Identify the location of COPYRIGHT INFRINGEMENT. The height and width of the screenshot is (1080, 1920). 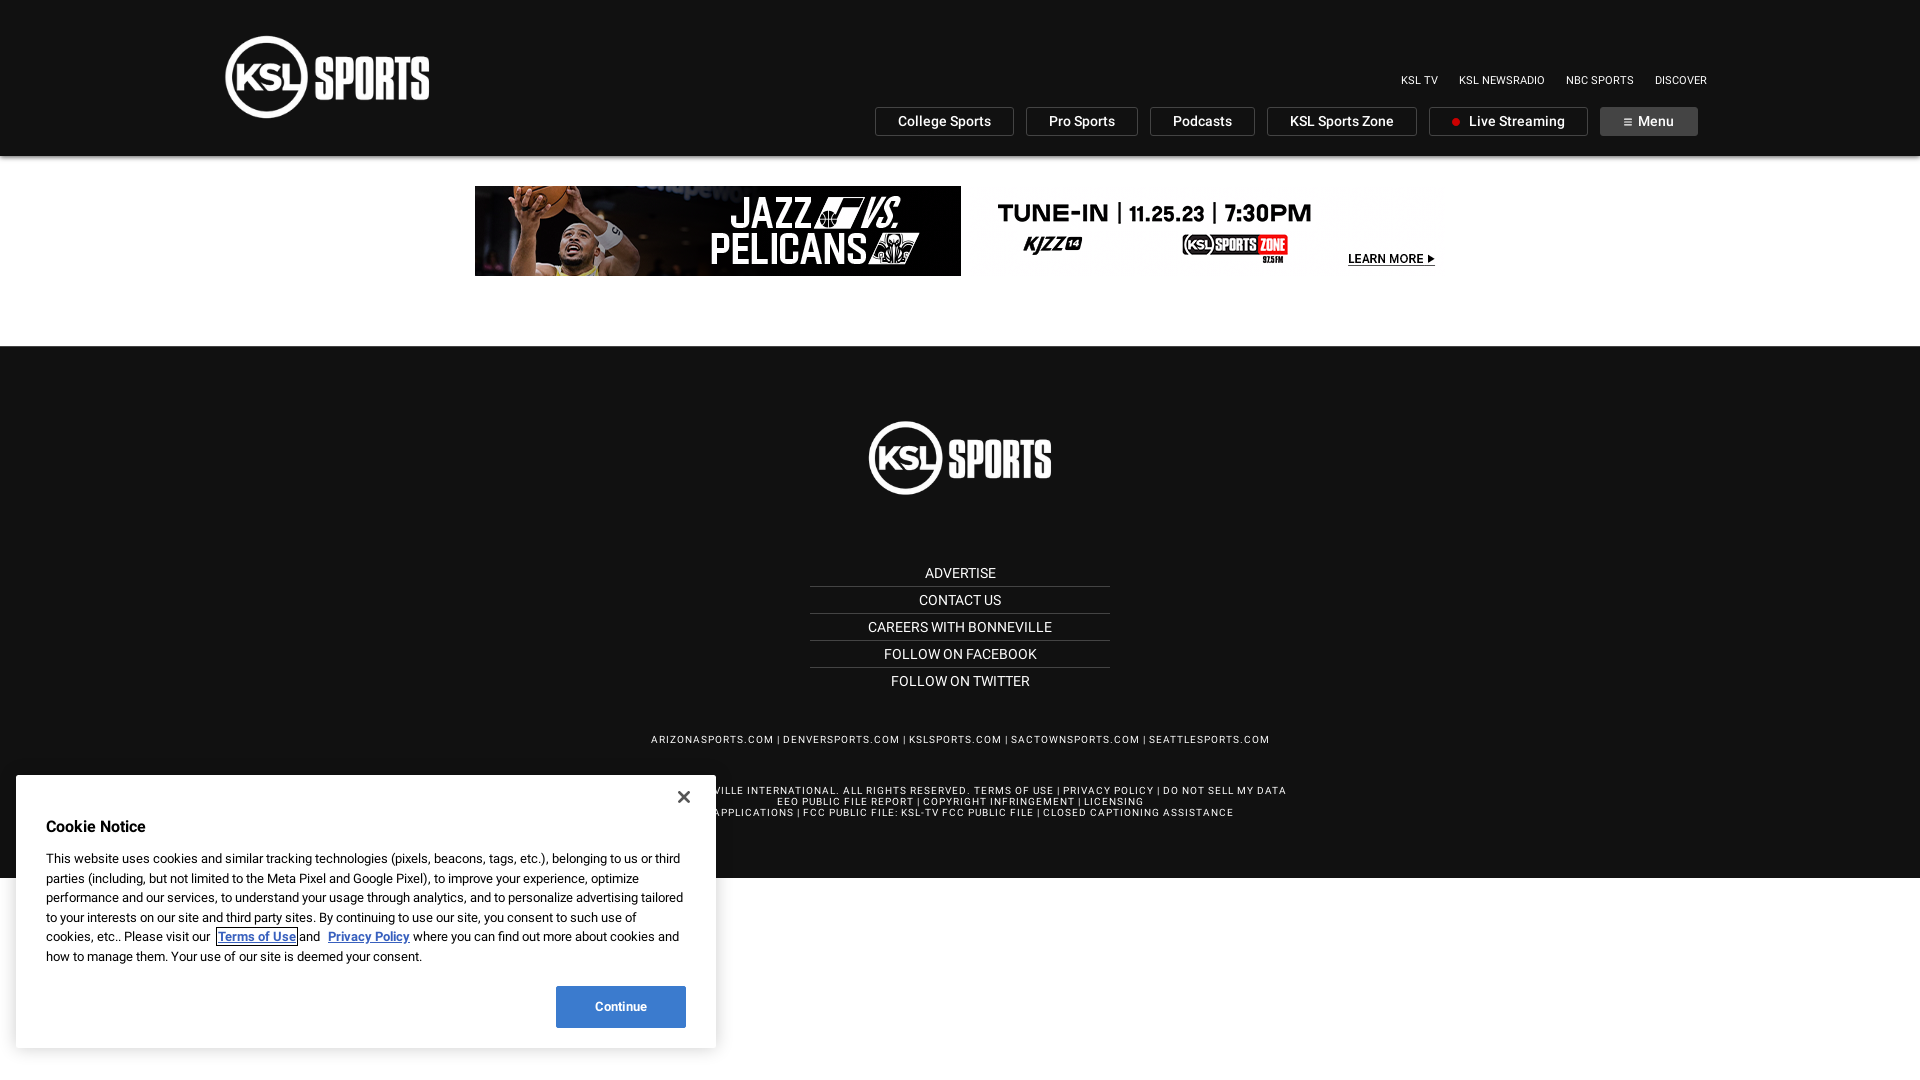
(998, 802).